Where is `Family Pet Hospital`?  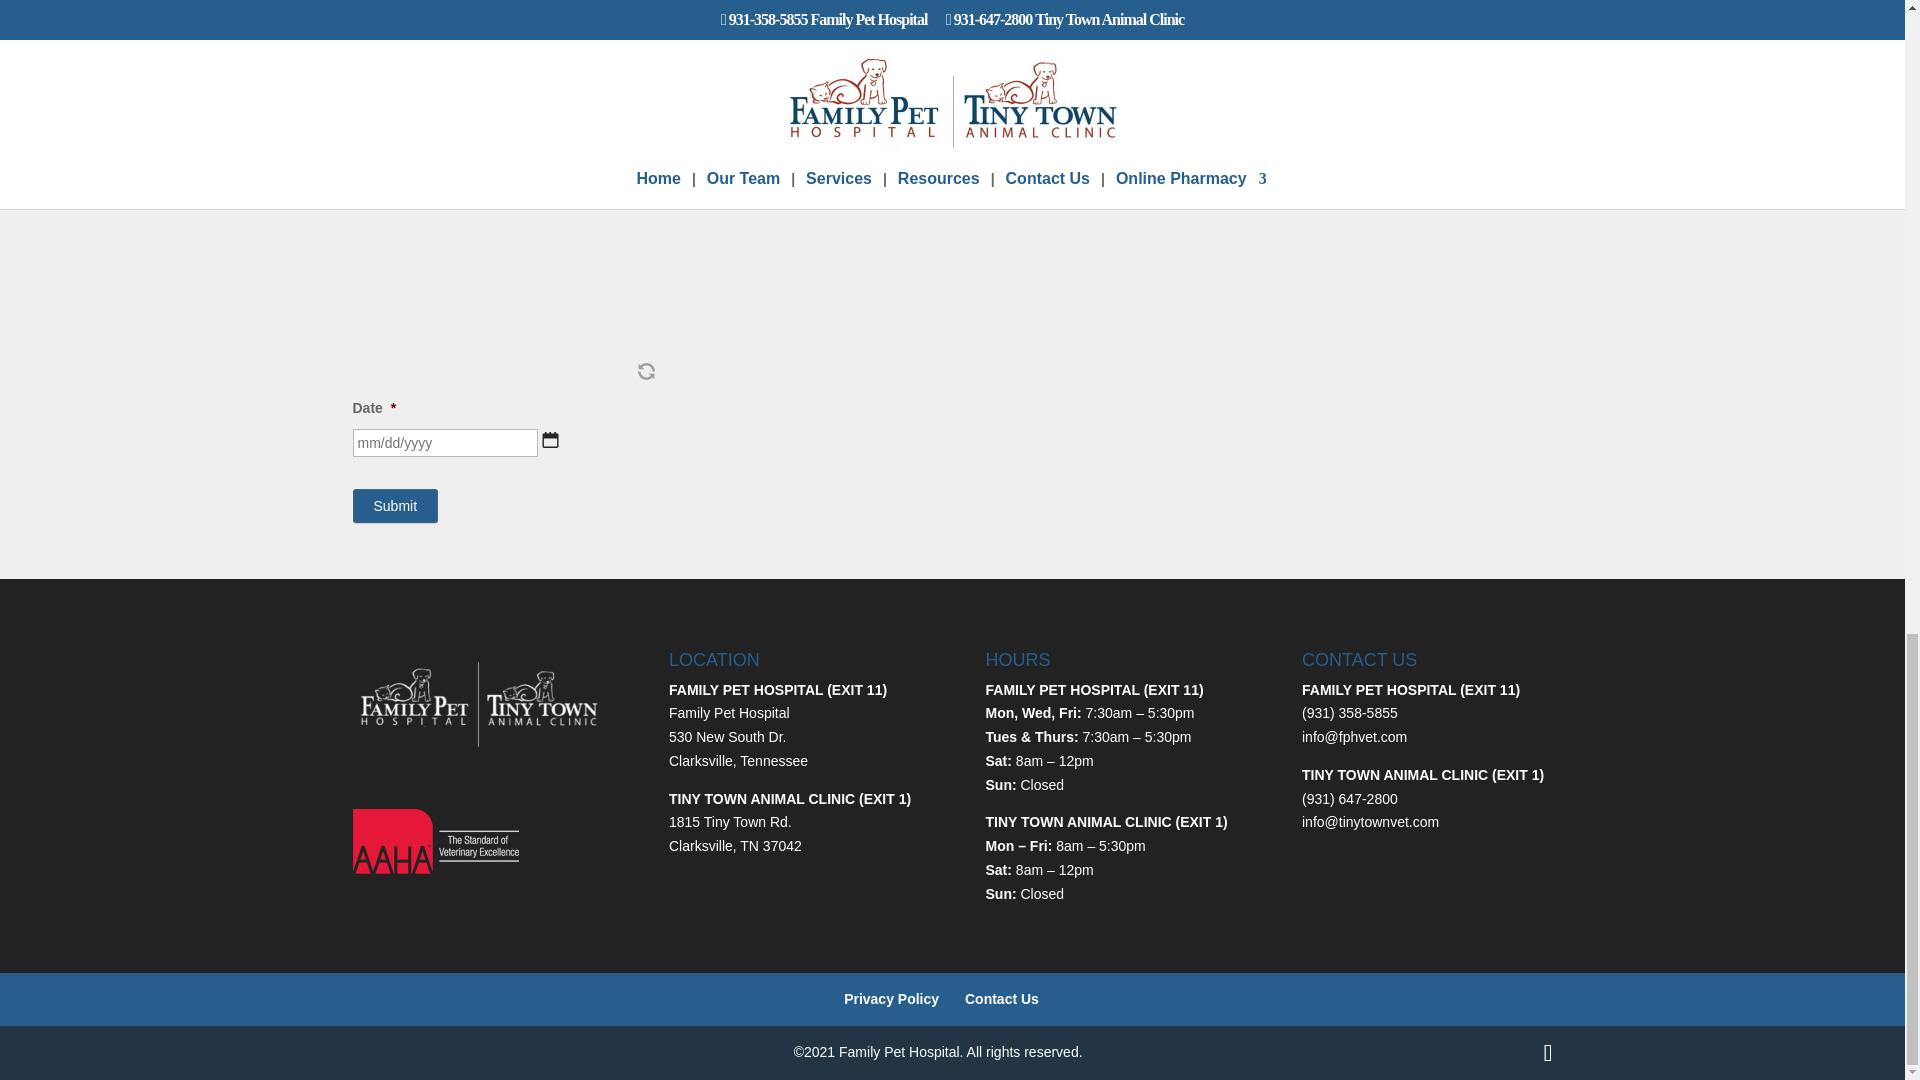 Family Pet Hospital is located at coordinates (728, 713).